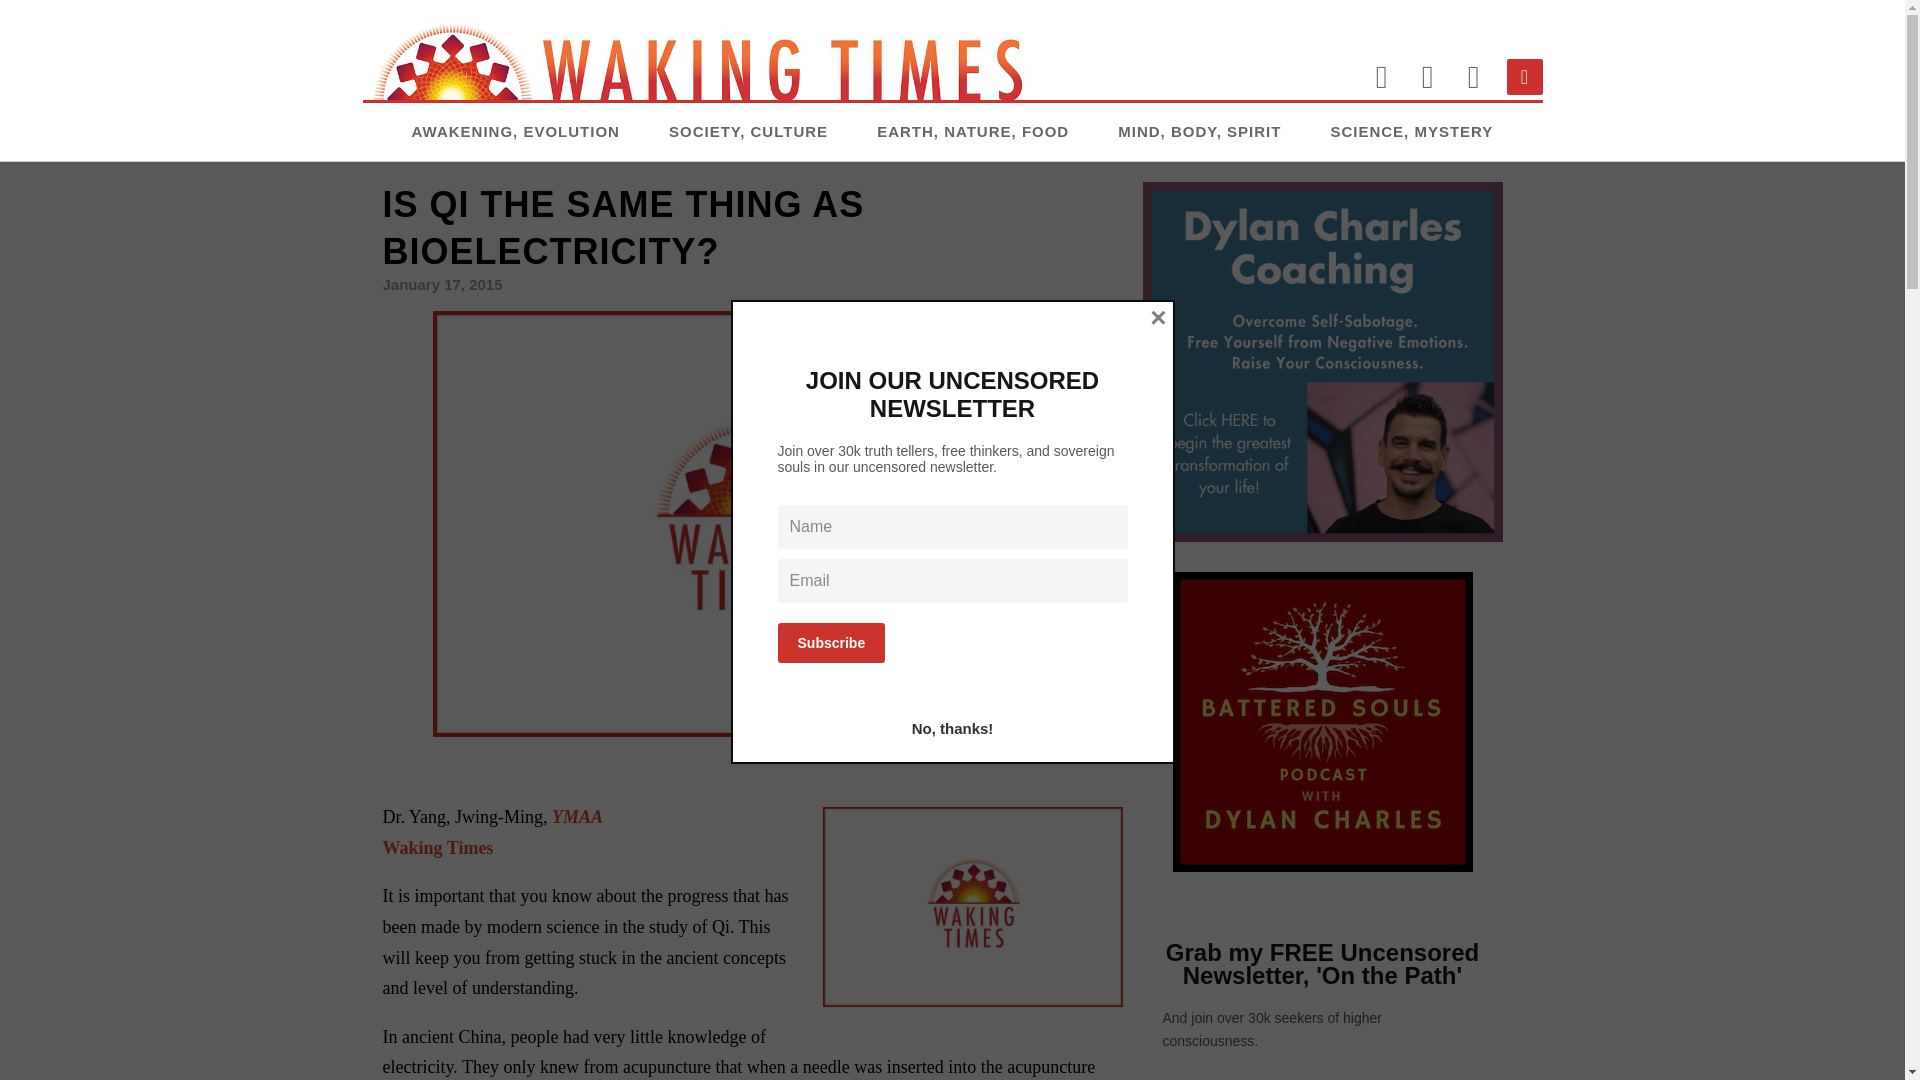 The height and width of the screenshot is (1080, 1920). What do you see at coordinates (752, 522) in the screenshot?
I see `Is Qi the Same Thing as Bioelectricity?` at bounding box center [752, 522].